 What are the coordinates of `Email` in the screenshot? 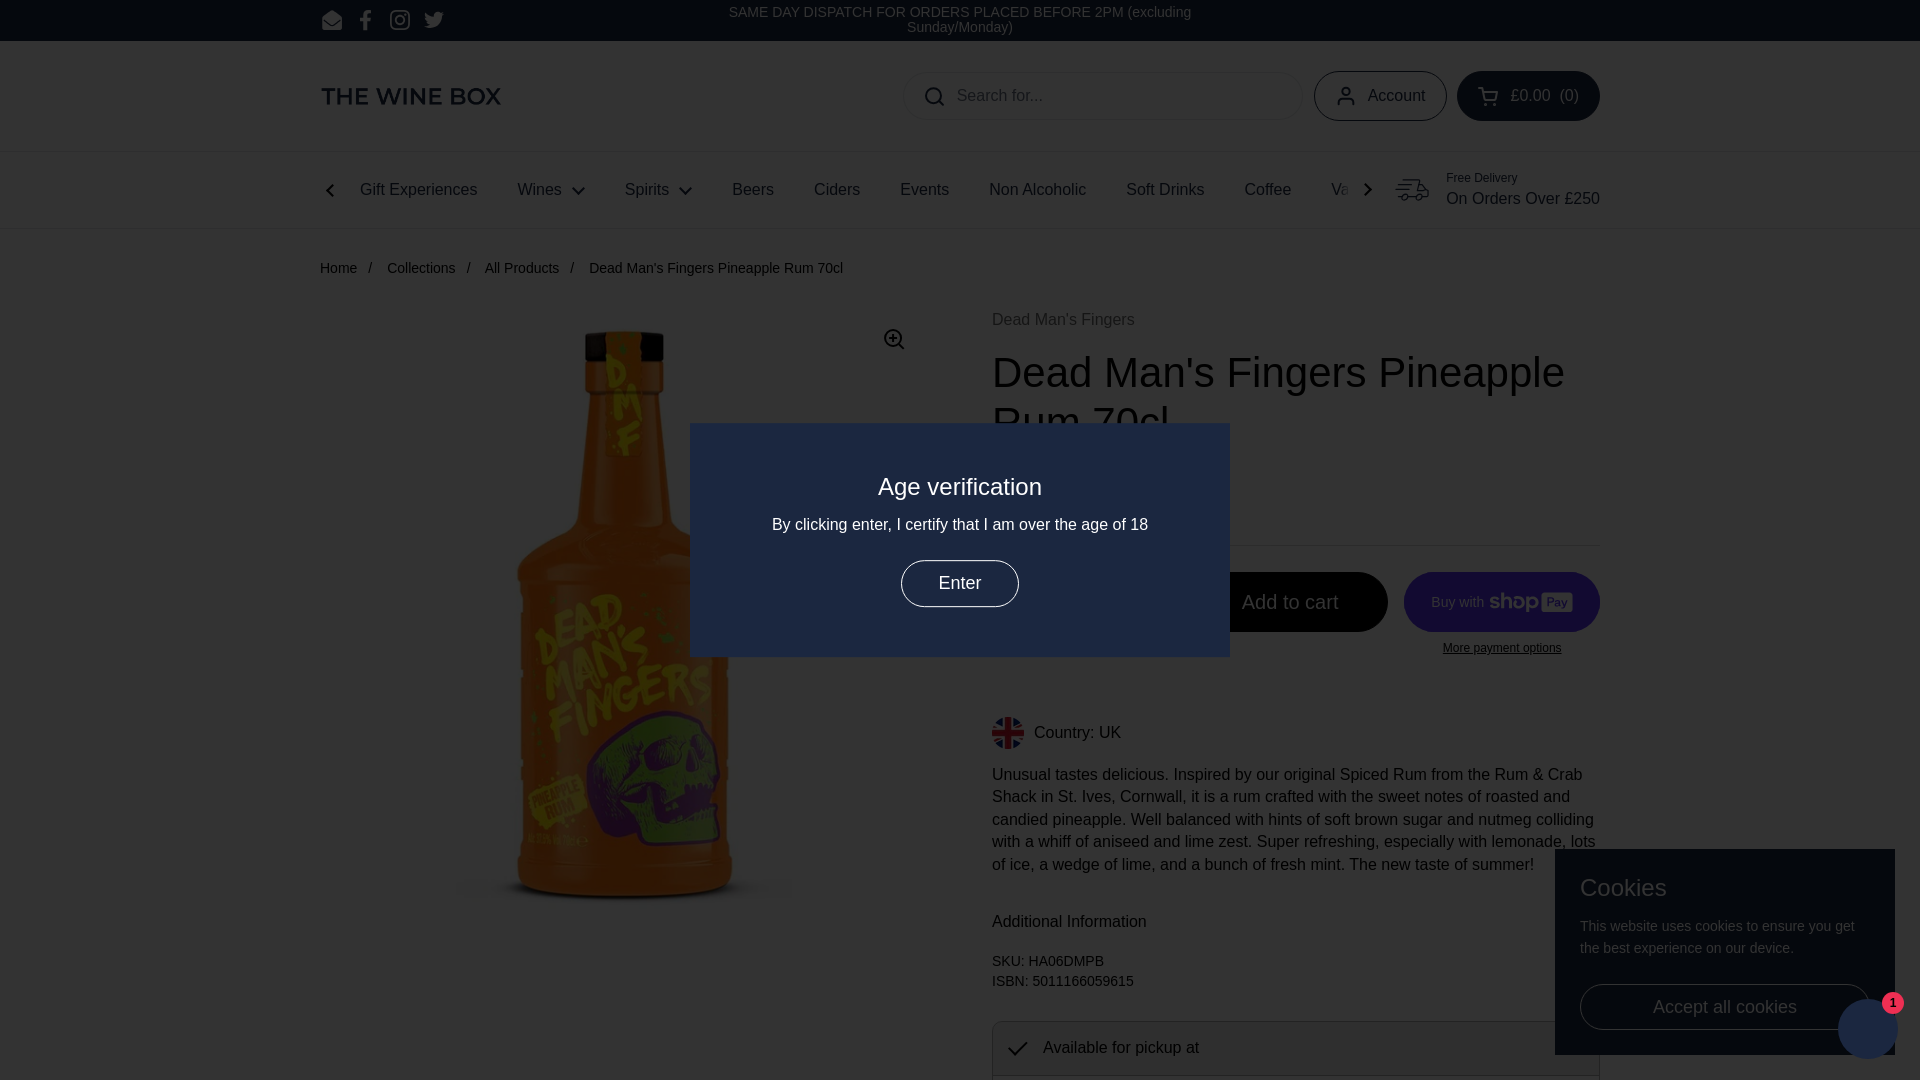 It's located at (332, 20).